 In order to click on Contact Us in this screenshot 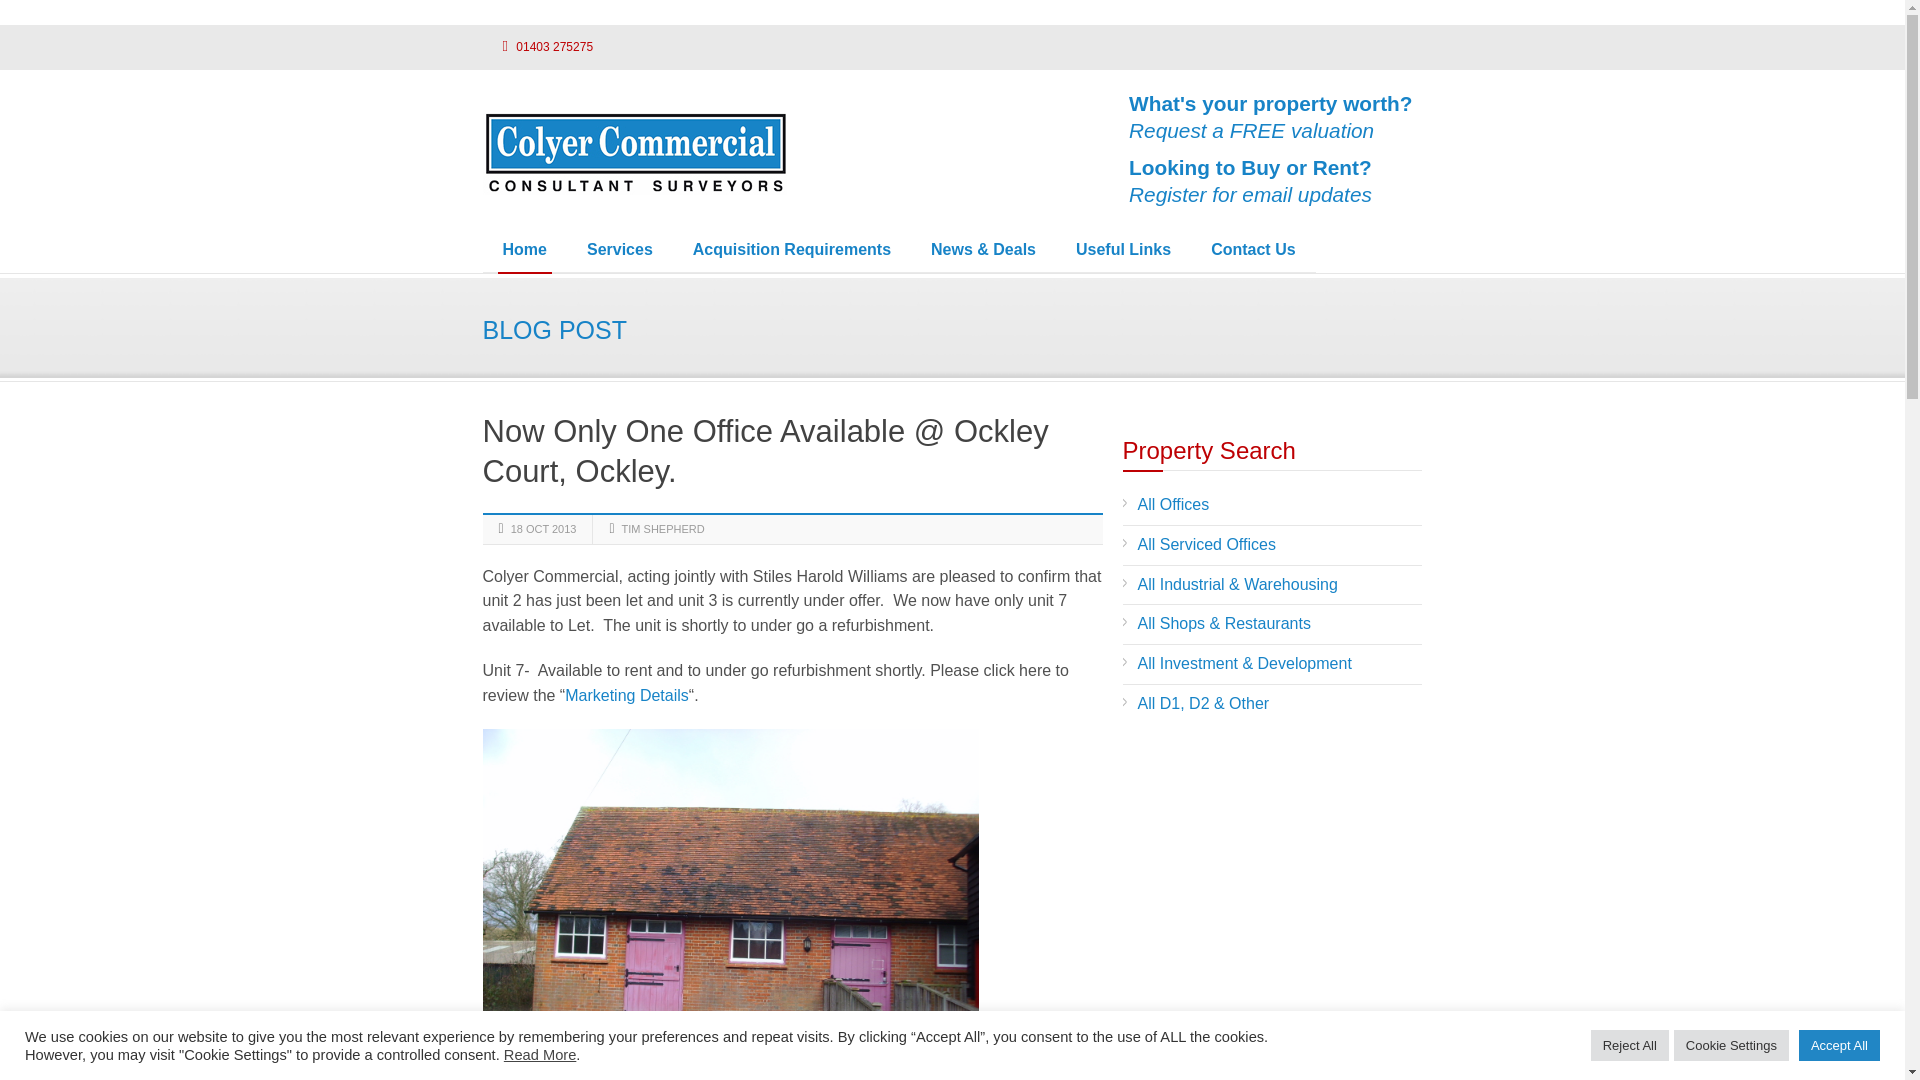, I will do `click(663, 528)`.